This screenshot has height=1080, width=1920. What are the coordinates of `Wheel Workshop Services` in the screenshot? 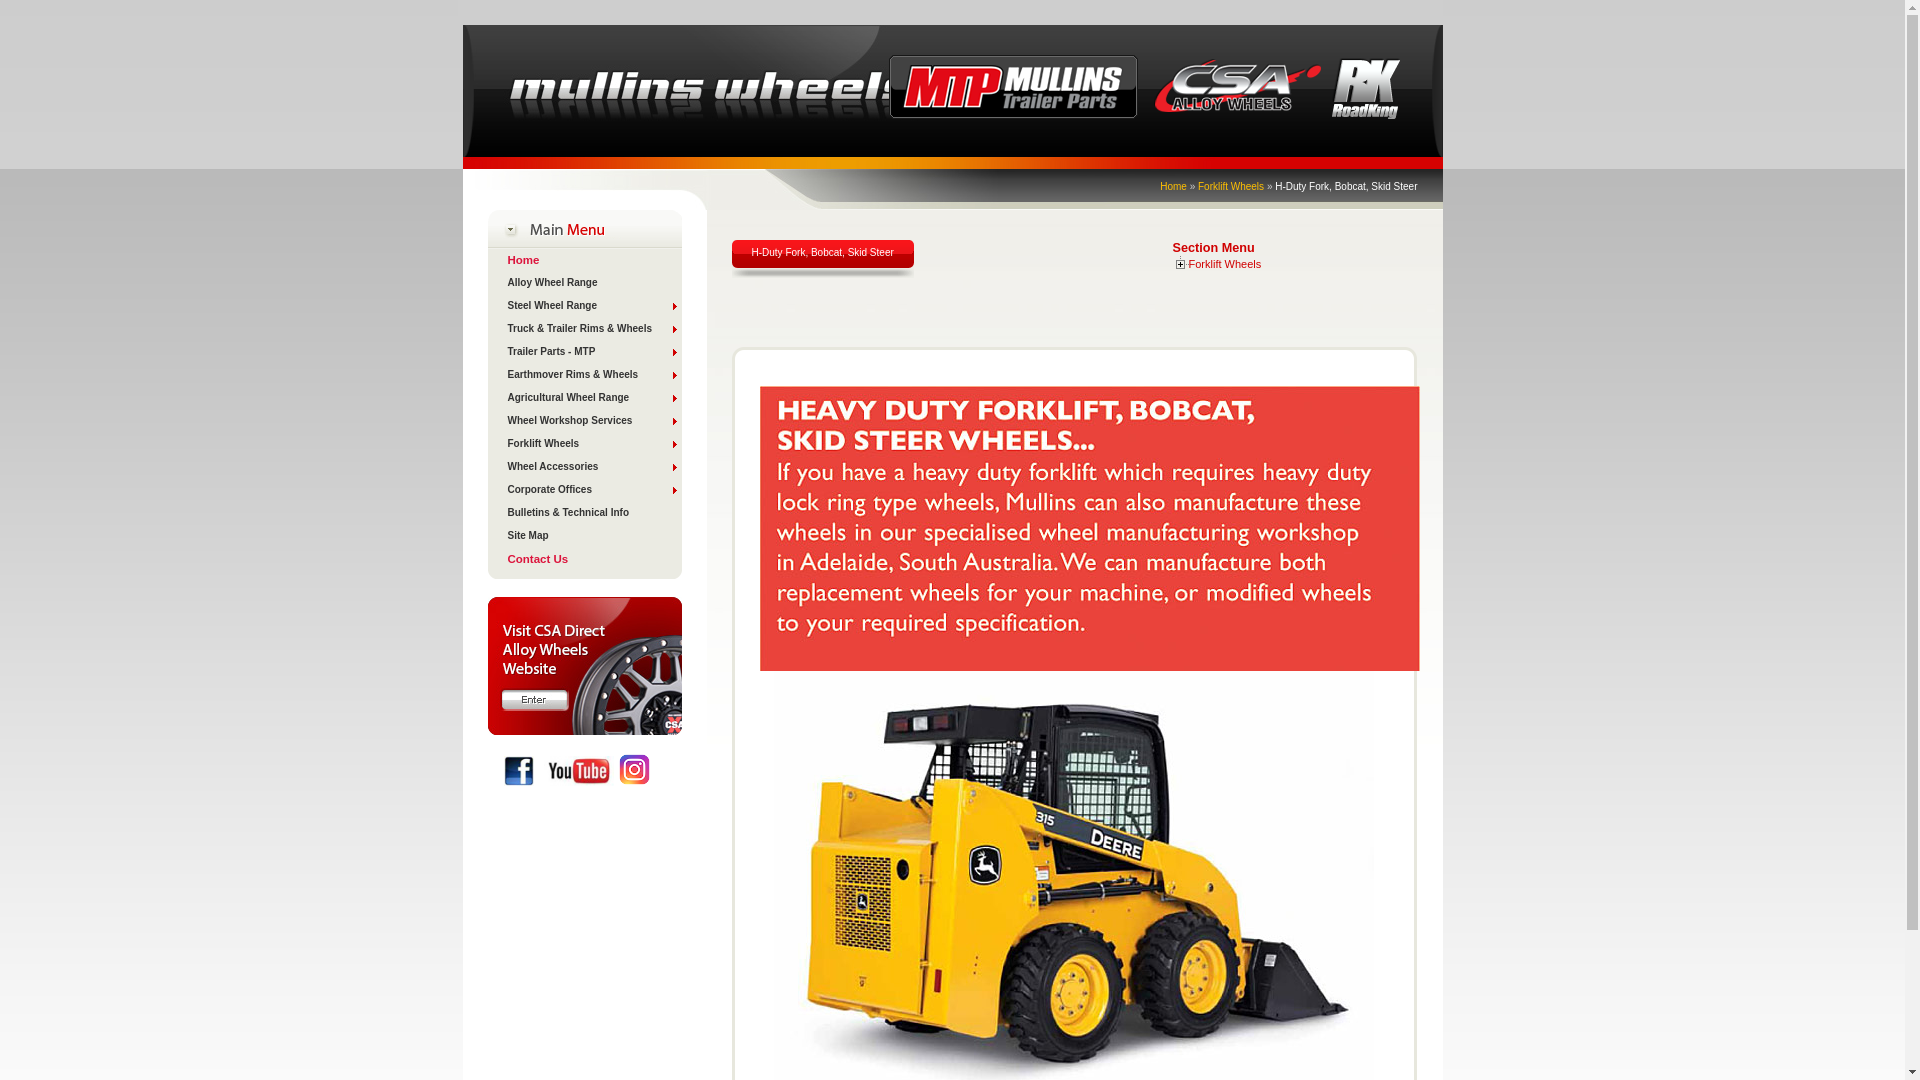 It's located at (585, 422).